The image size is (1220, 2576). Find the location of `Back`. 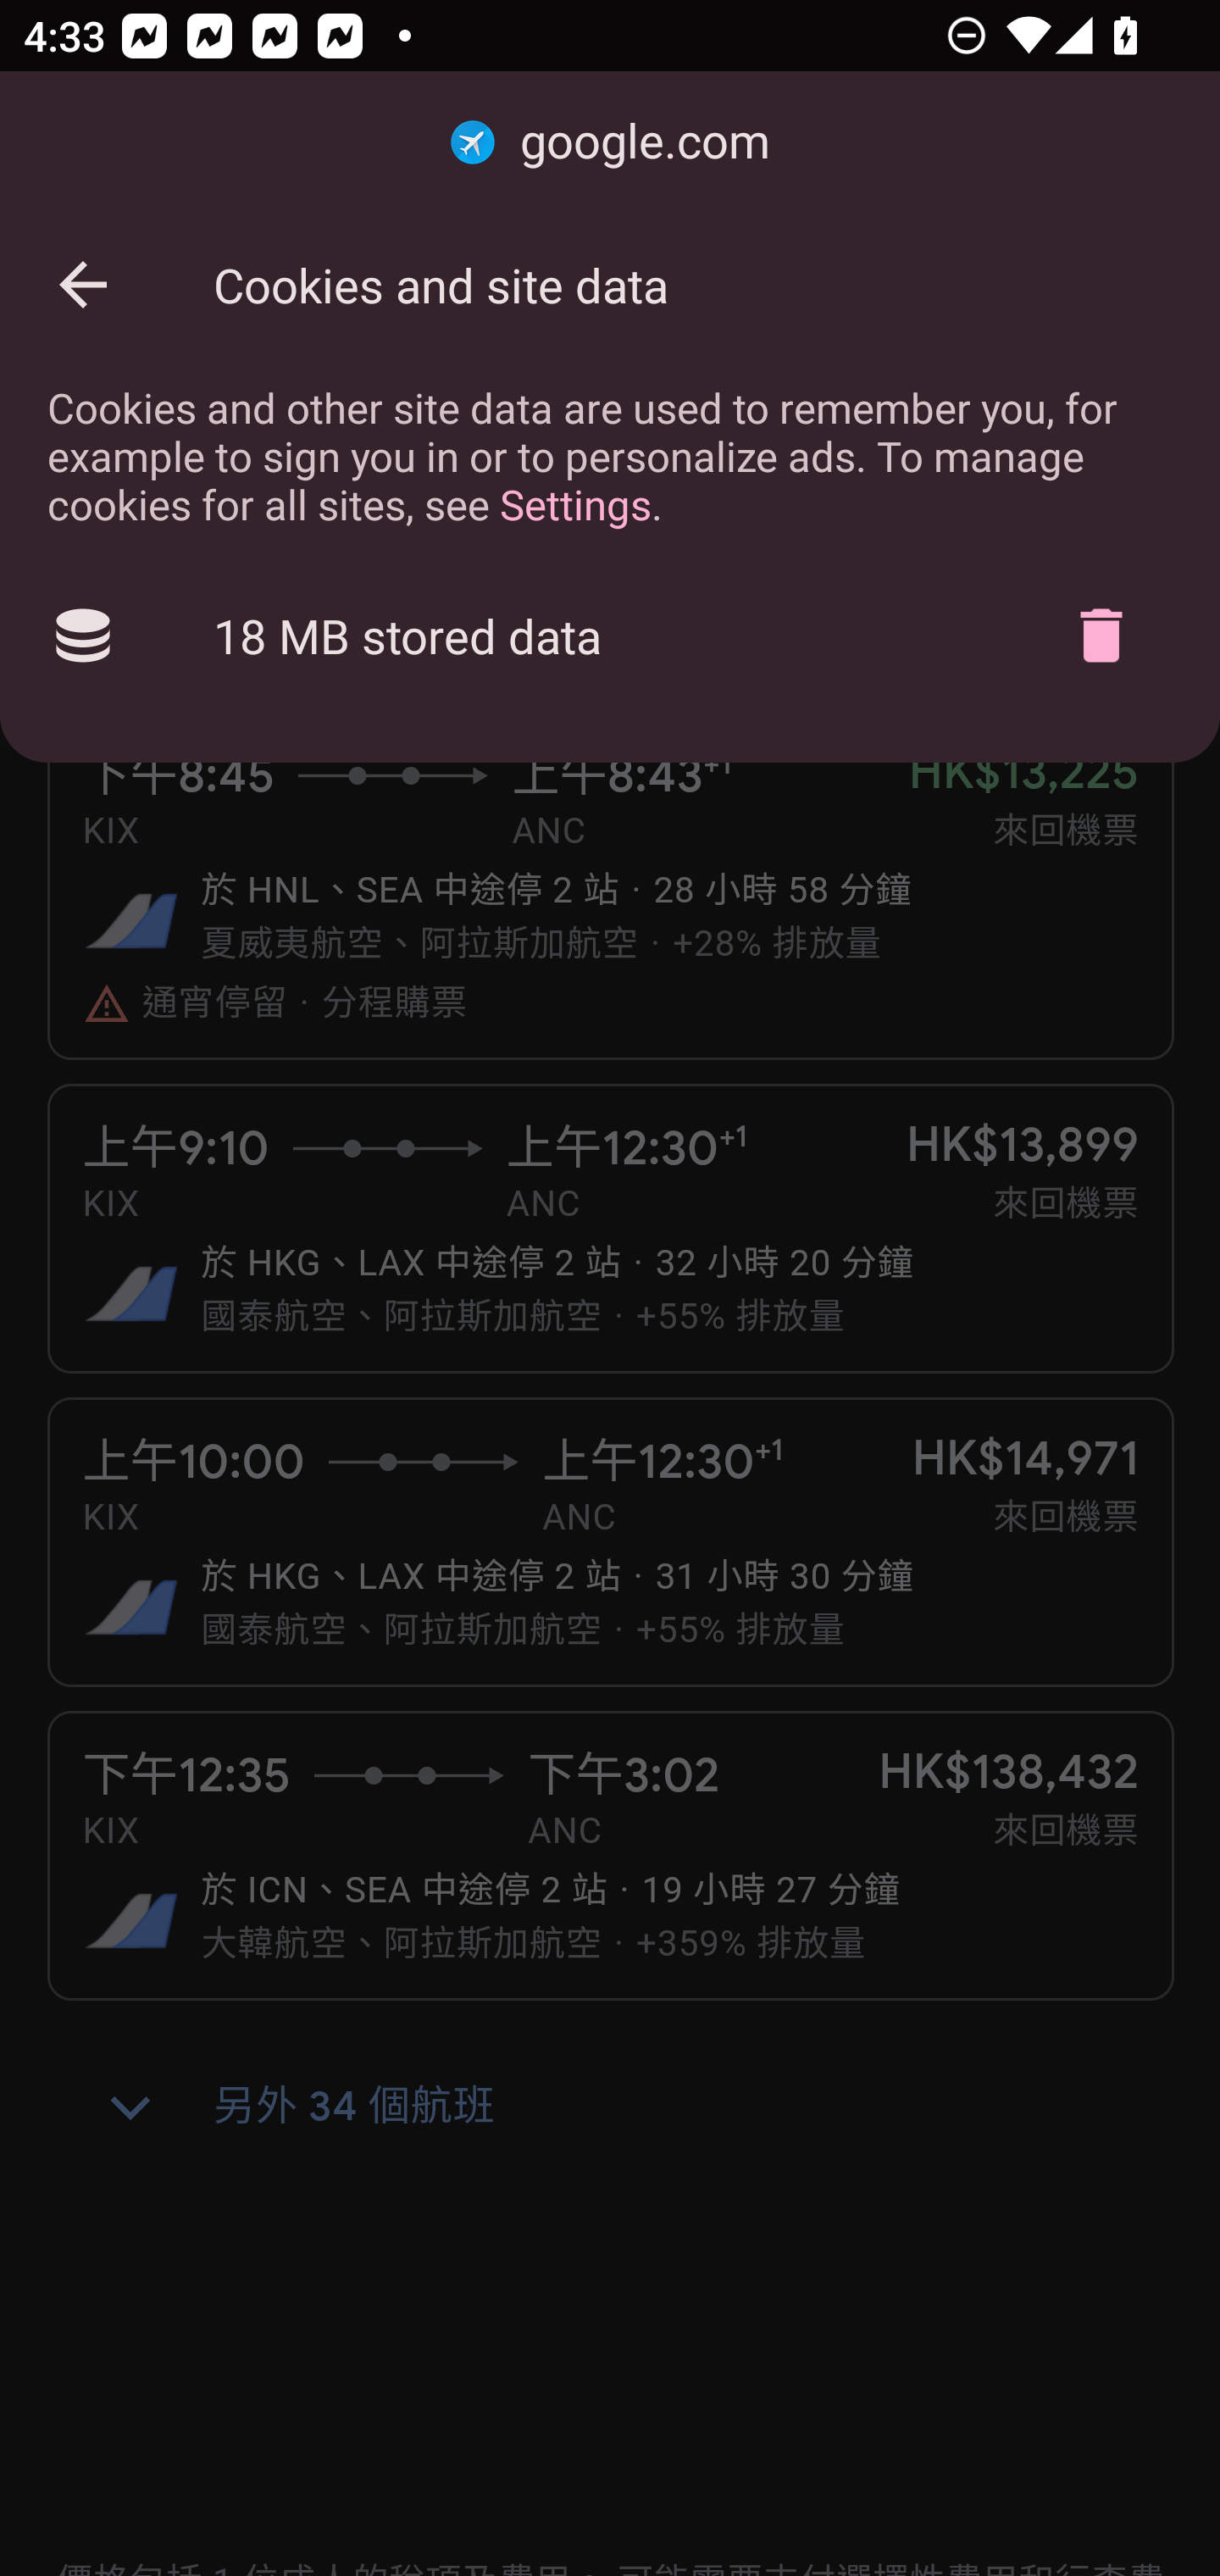

Back is located at coordinates (83, 285).